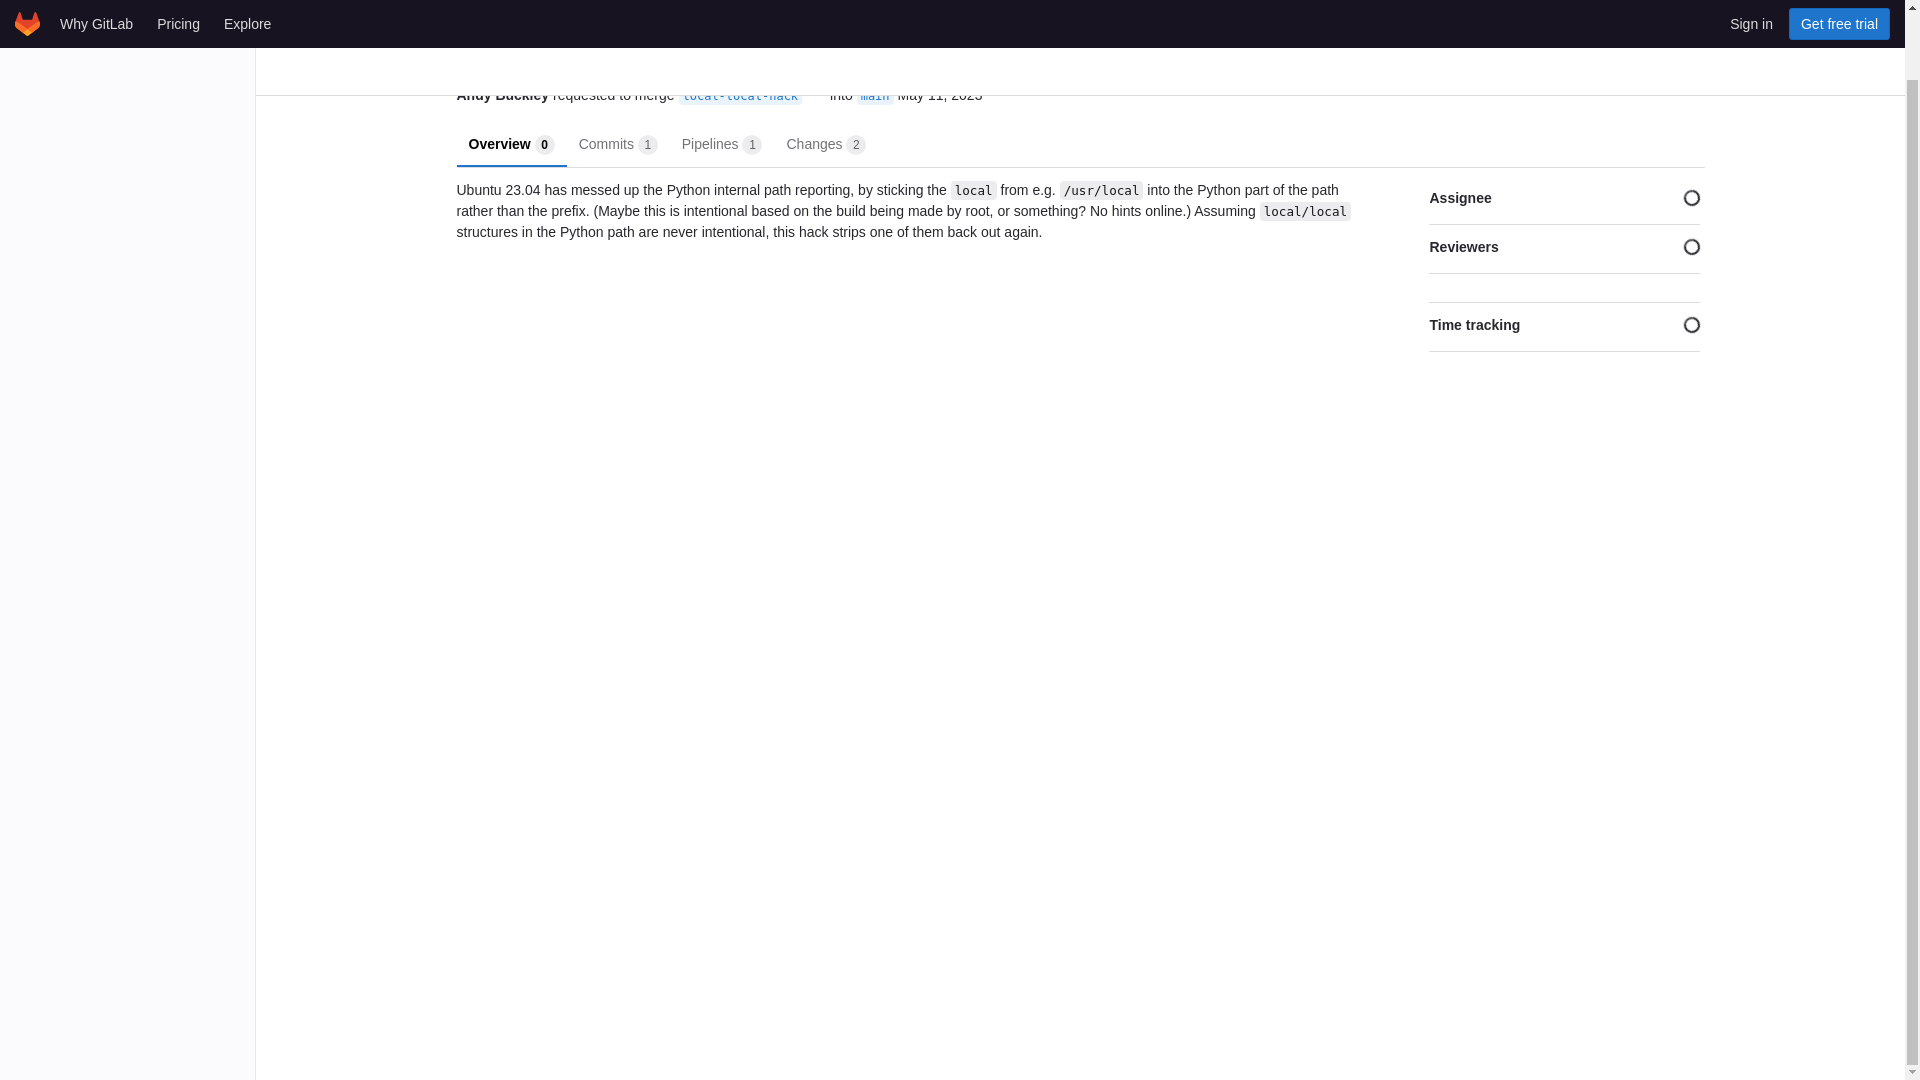  What do you see at coordinates (740, 96) in the screenshot?
I see `May 11, 2023 1:28pm` at bounding box center [740, 96].